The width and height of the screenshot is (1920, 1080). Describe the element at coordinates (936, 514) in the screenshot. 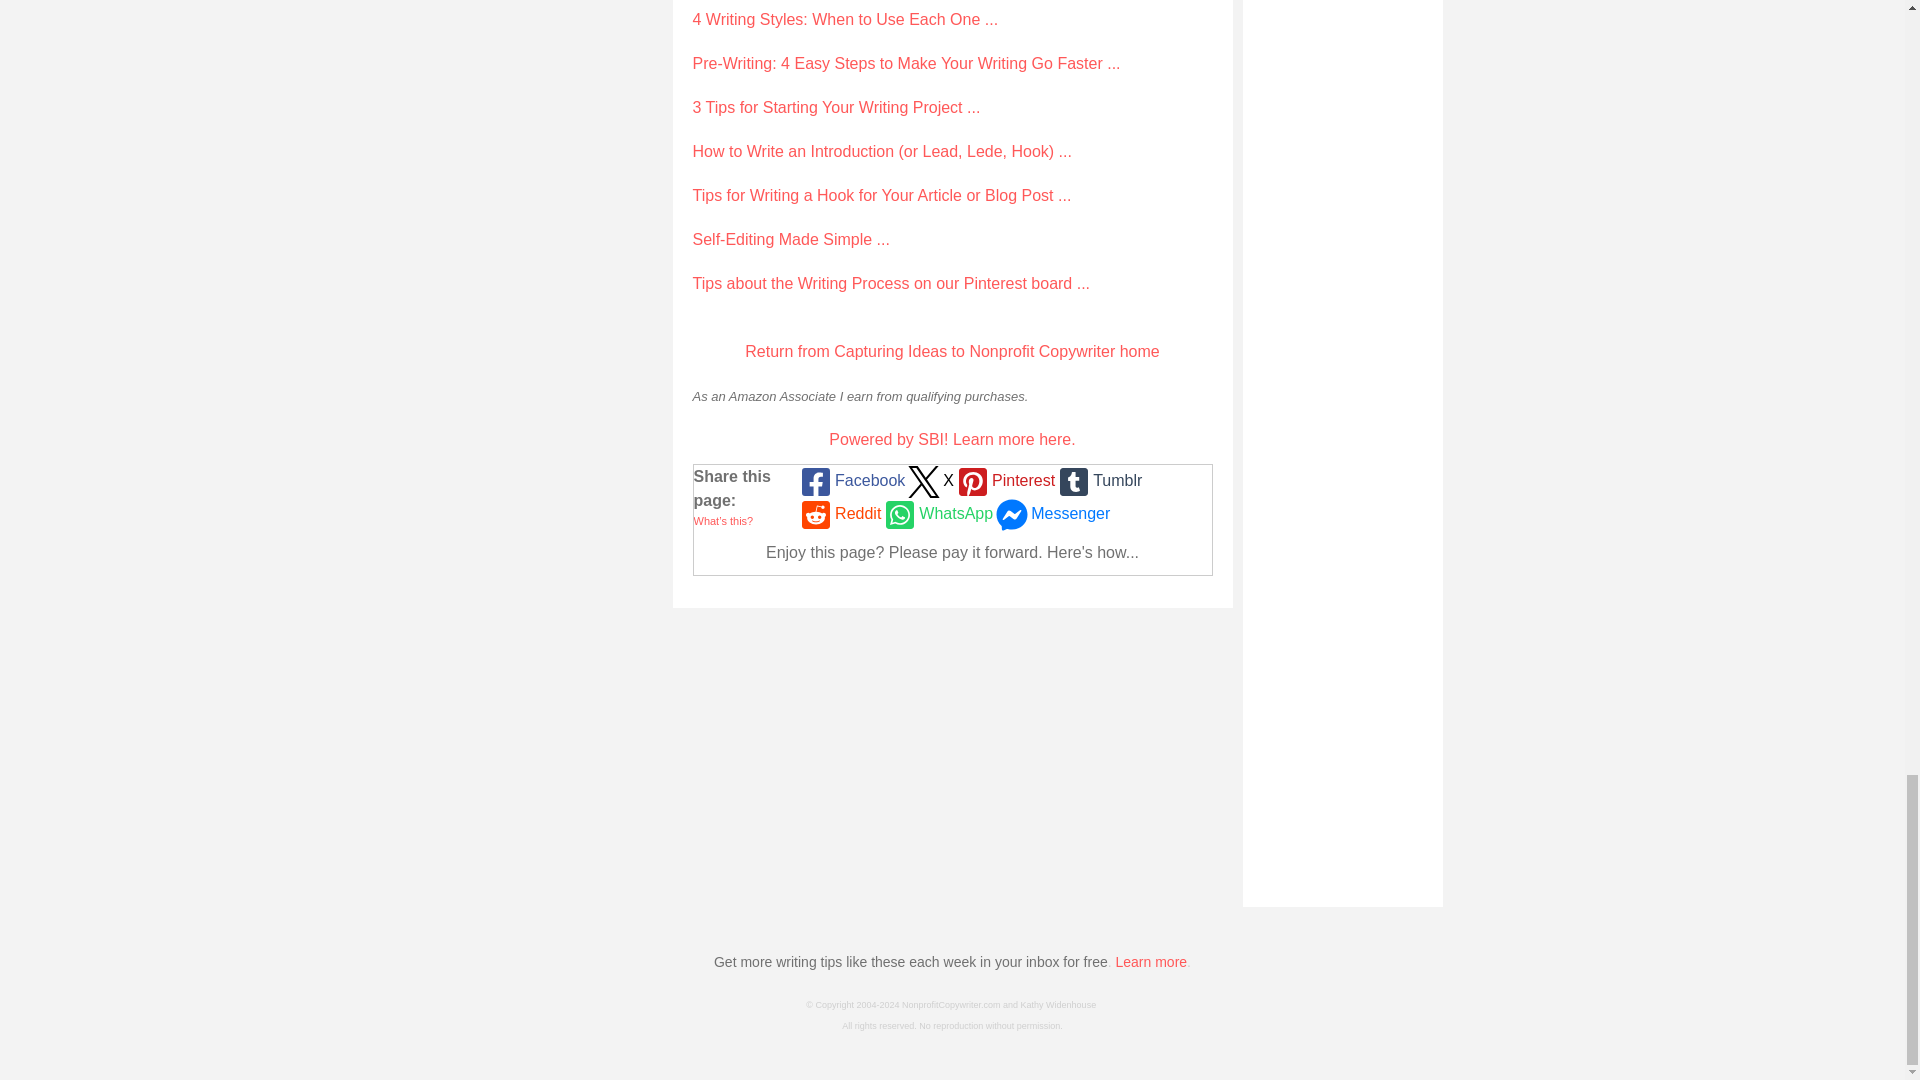

I see `WhatsApp` at that location.